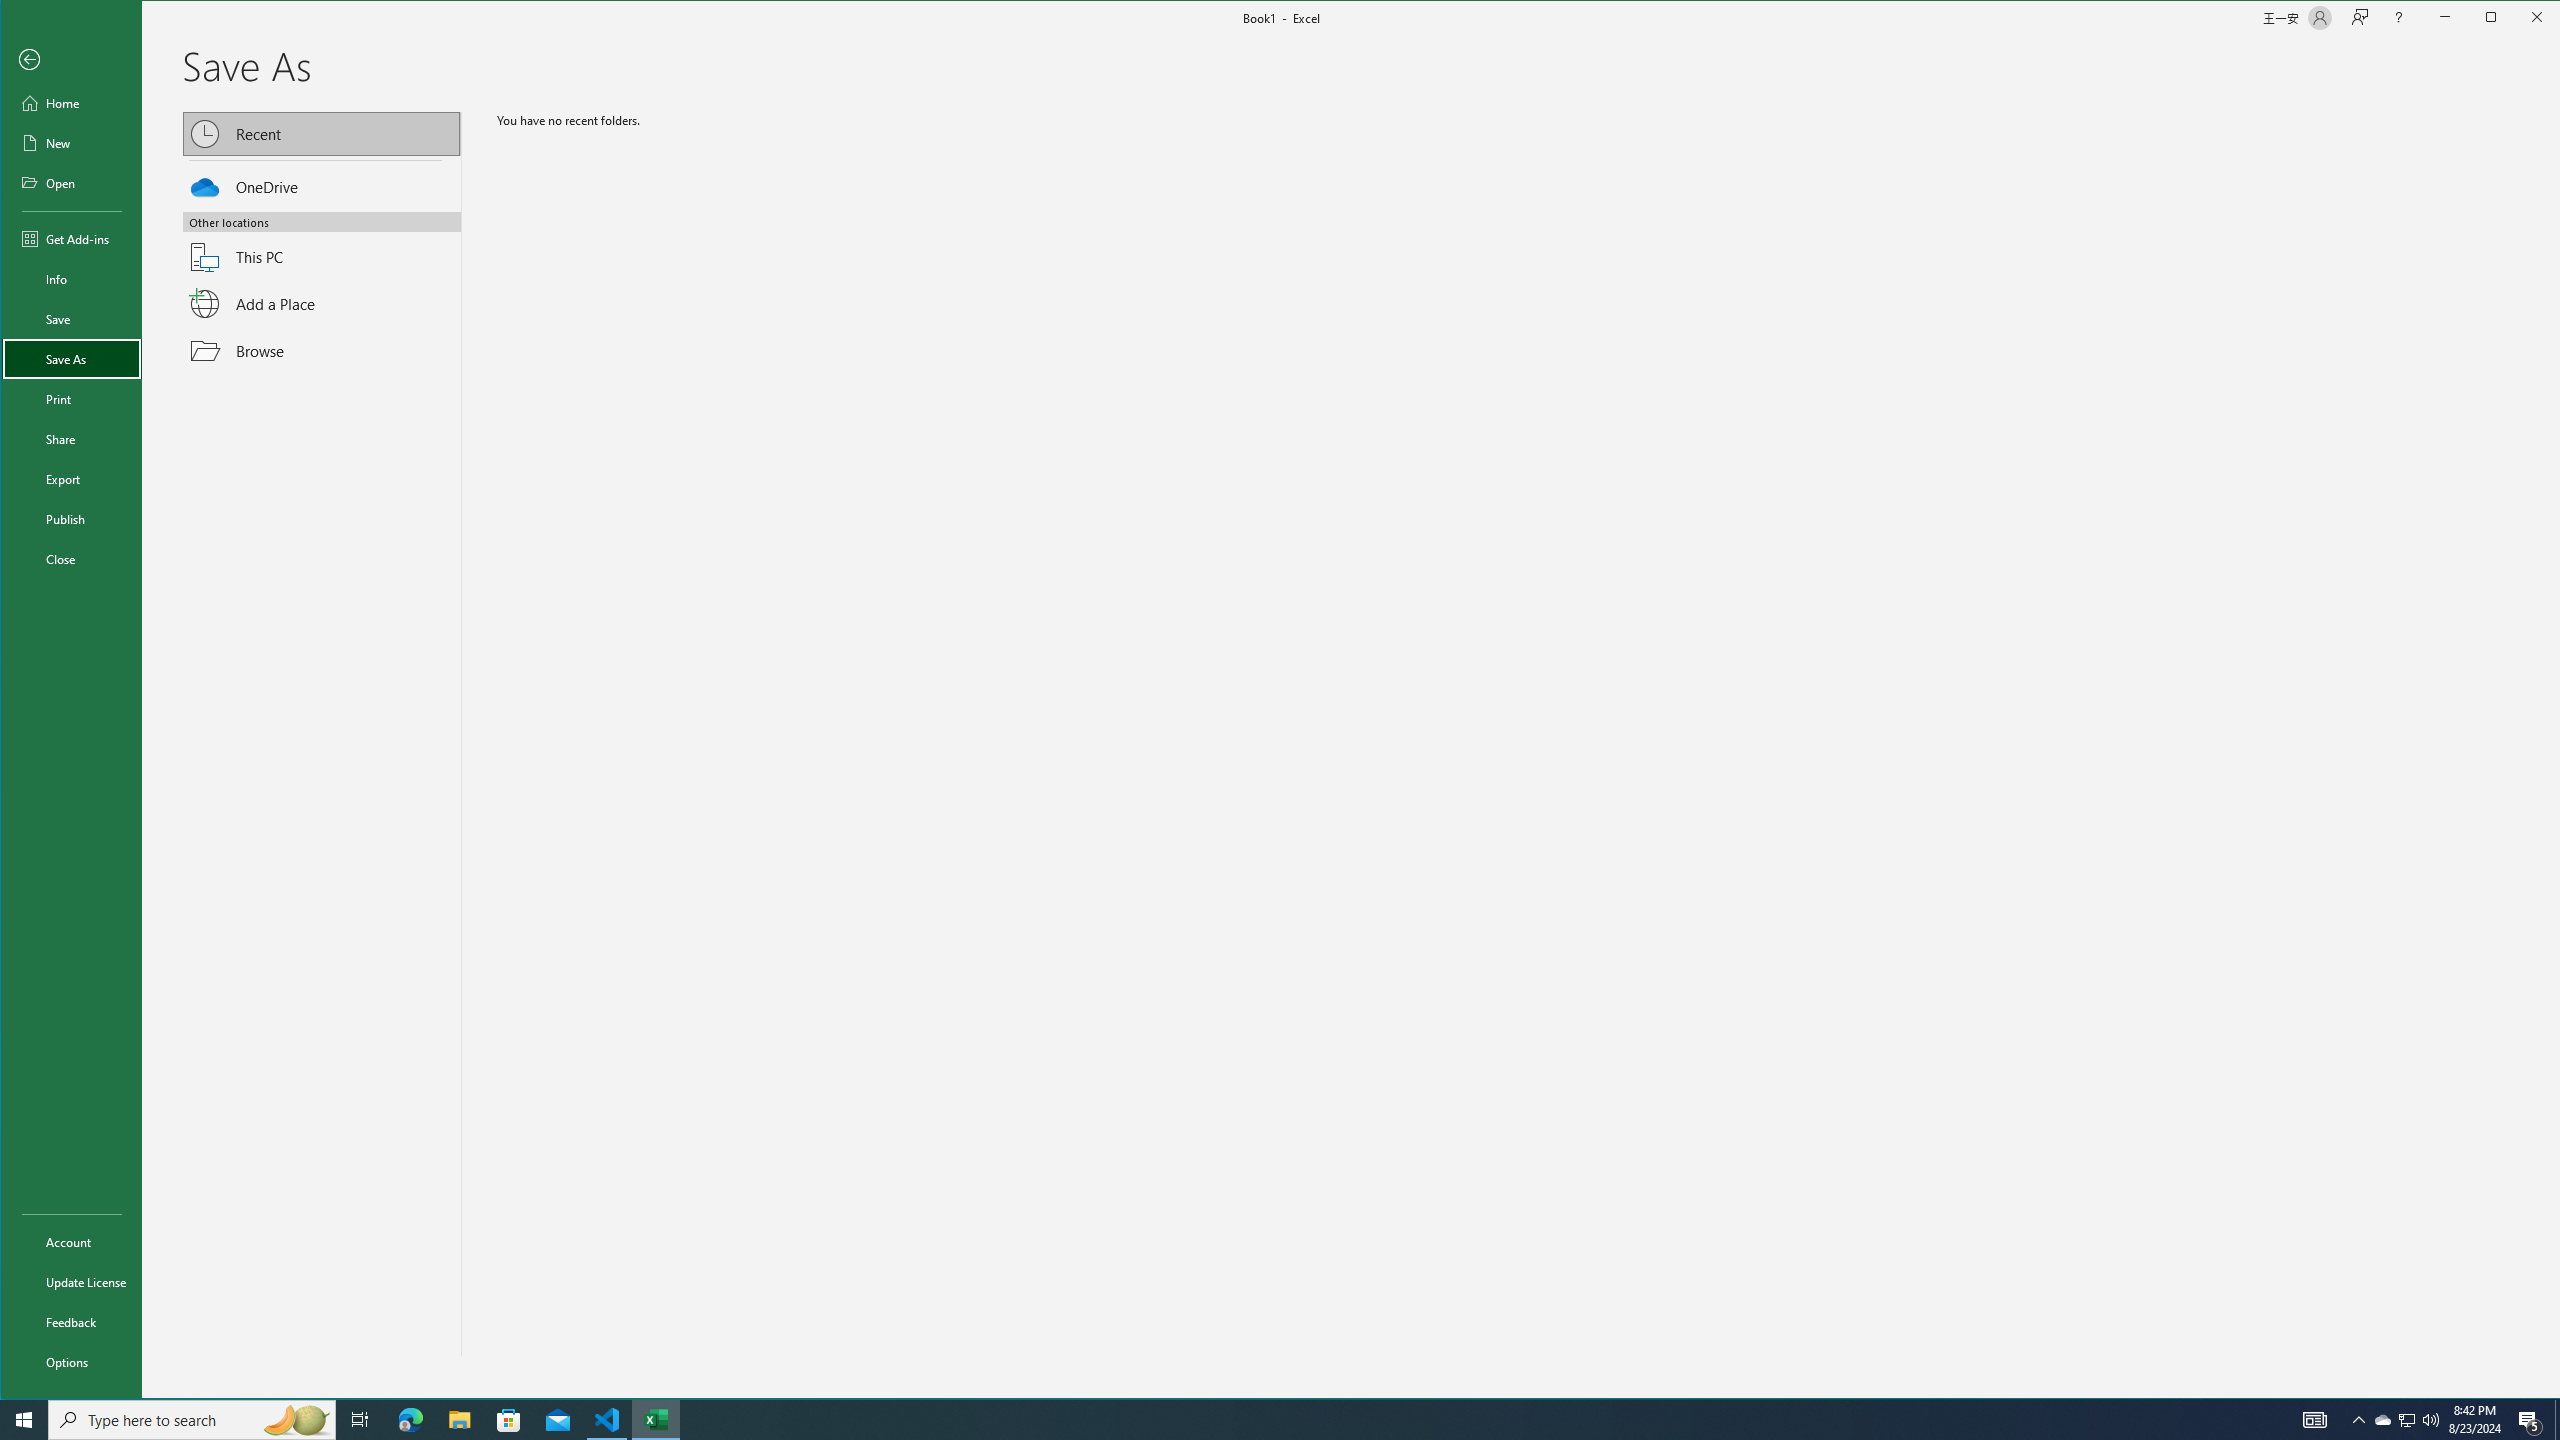  Describe the element at coordinates (2315, 1420) in the screenshot. I see `Recent` at that location.